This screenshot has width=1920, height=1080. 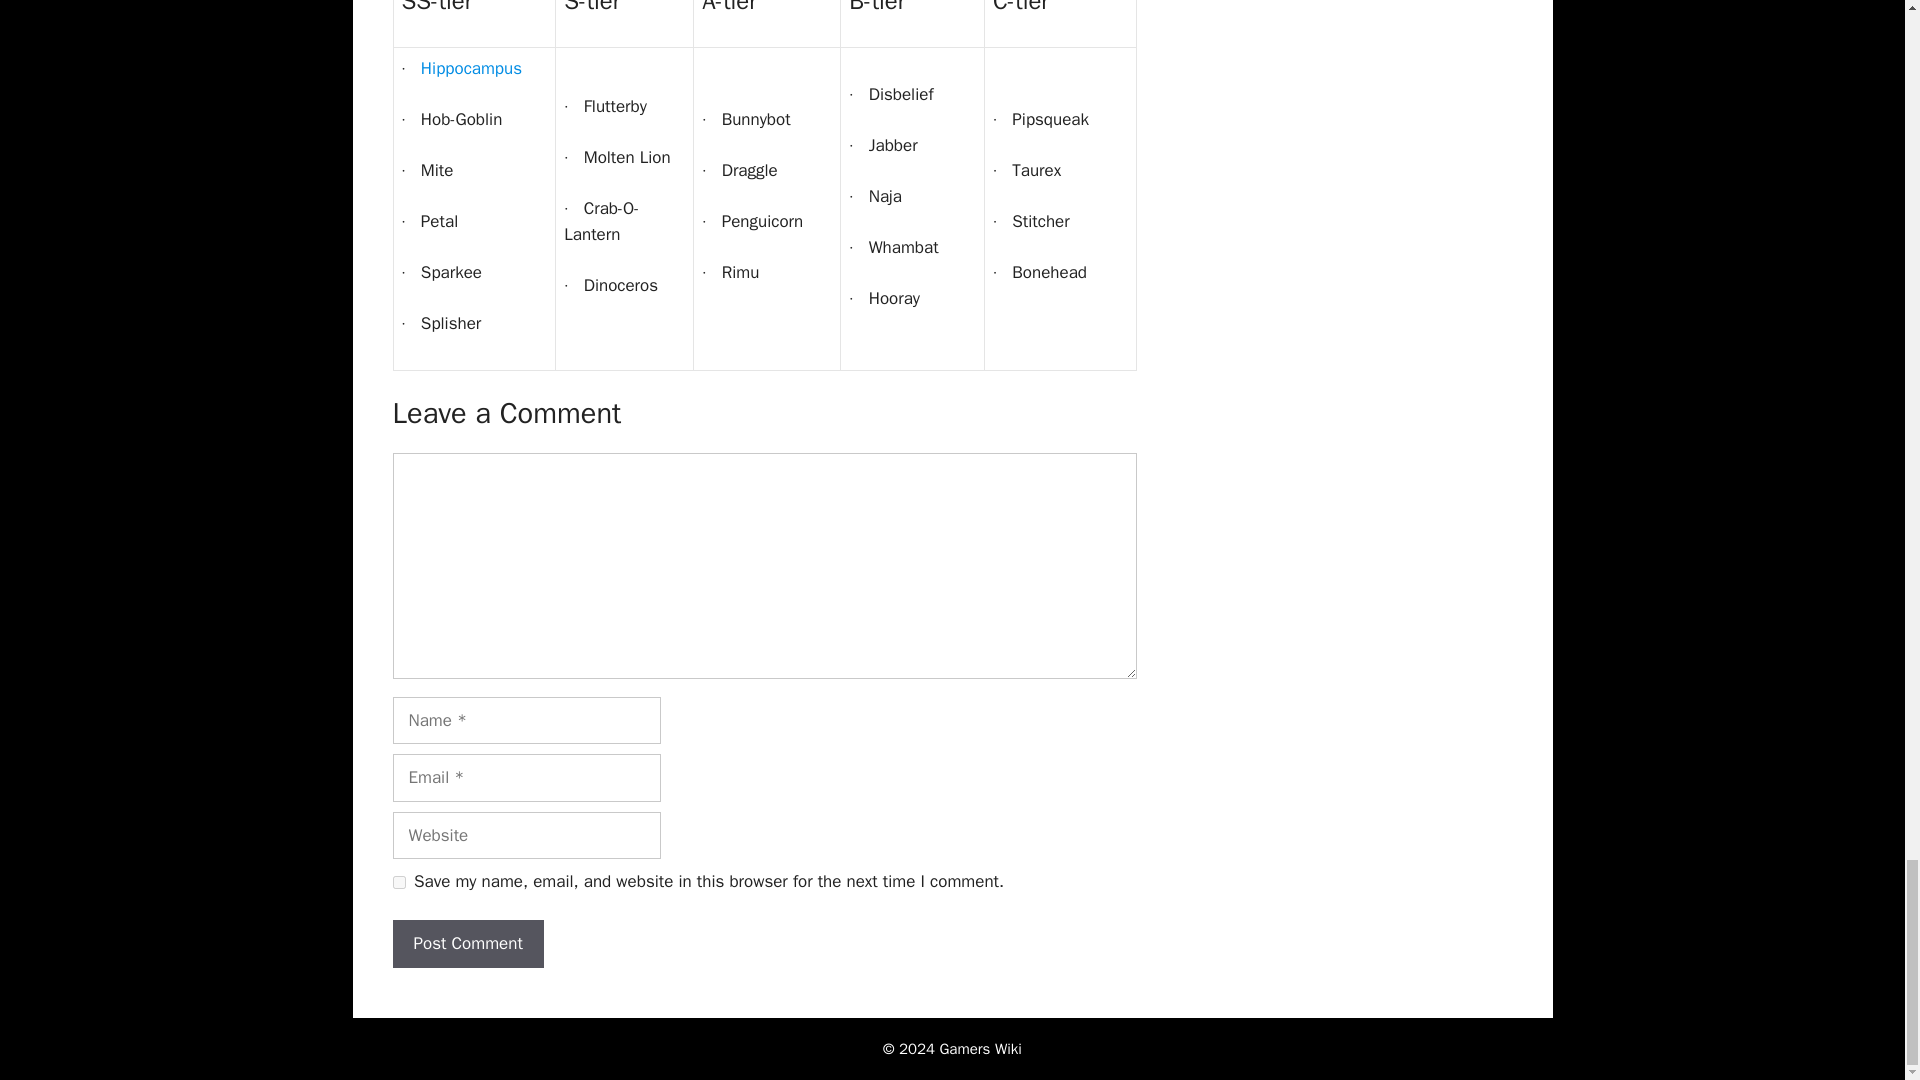 What do you see at coordinates (398, 882) in the screenshot?
I see `yes` at bounding box center [398, 882].